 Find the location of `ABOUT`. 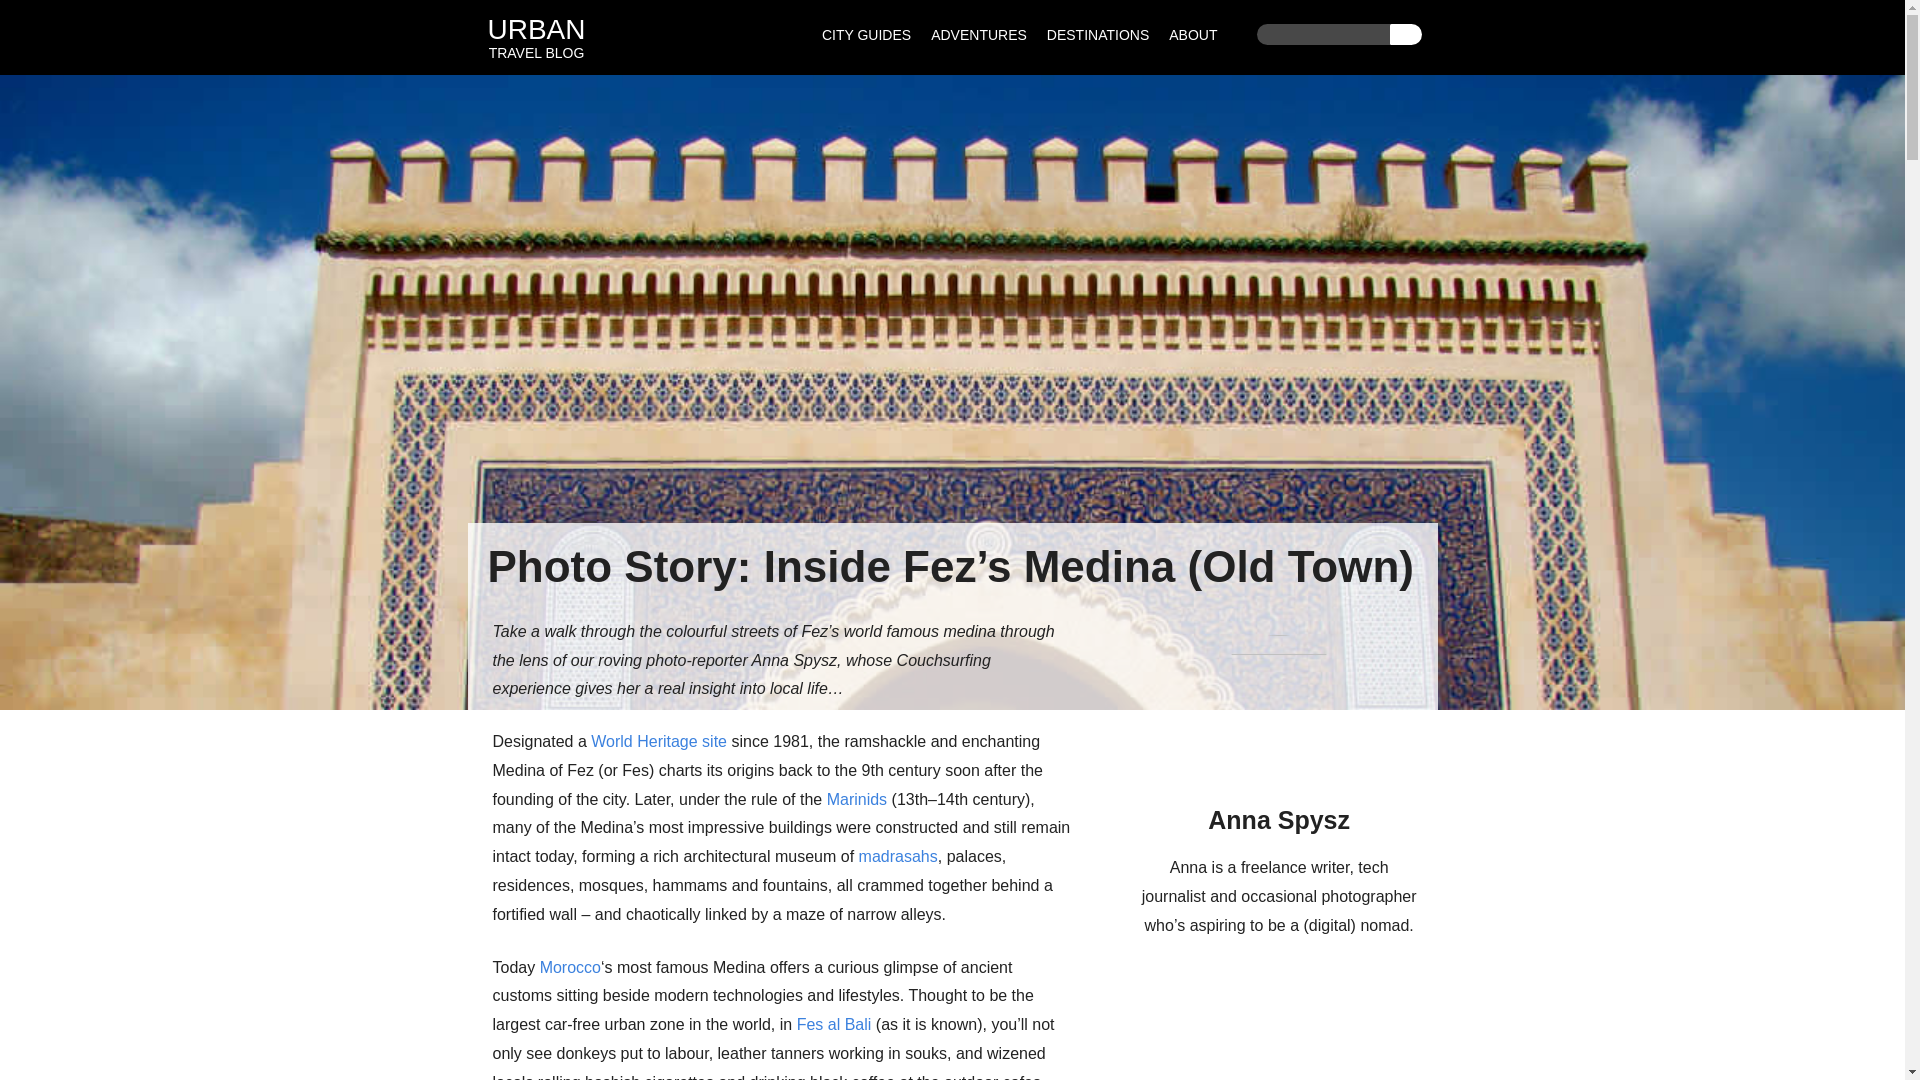

ABOUT is located at coordinates (1192, 37).